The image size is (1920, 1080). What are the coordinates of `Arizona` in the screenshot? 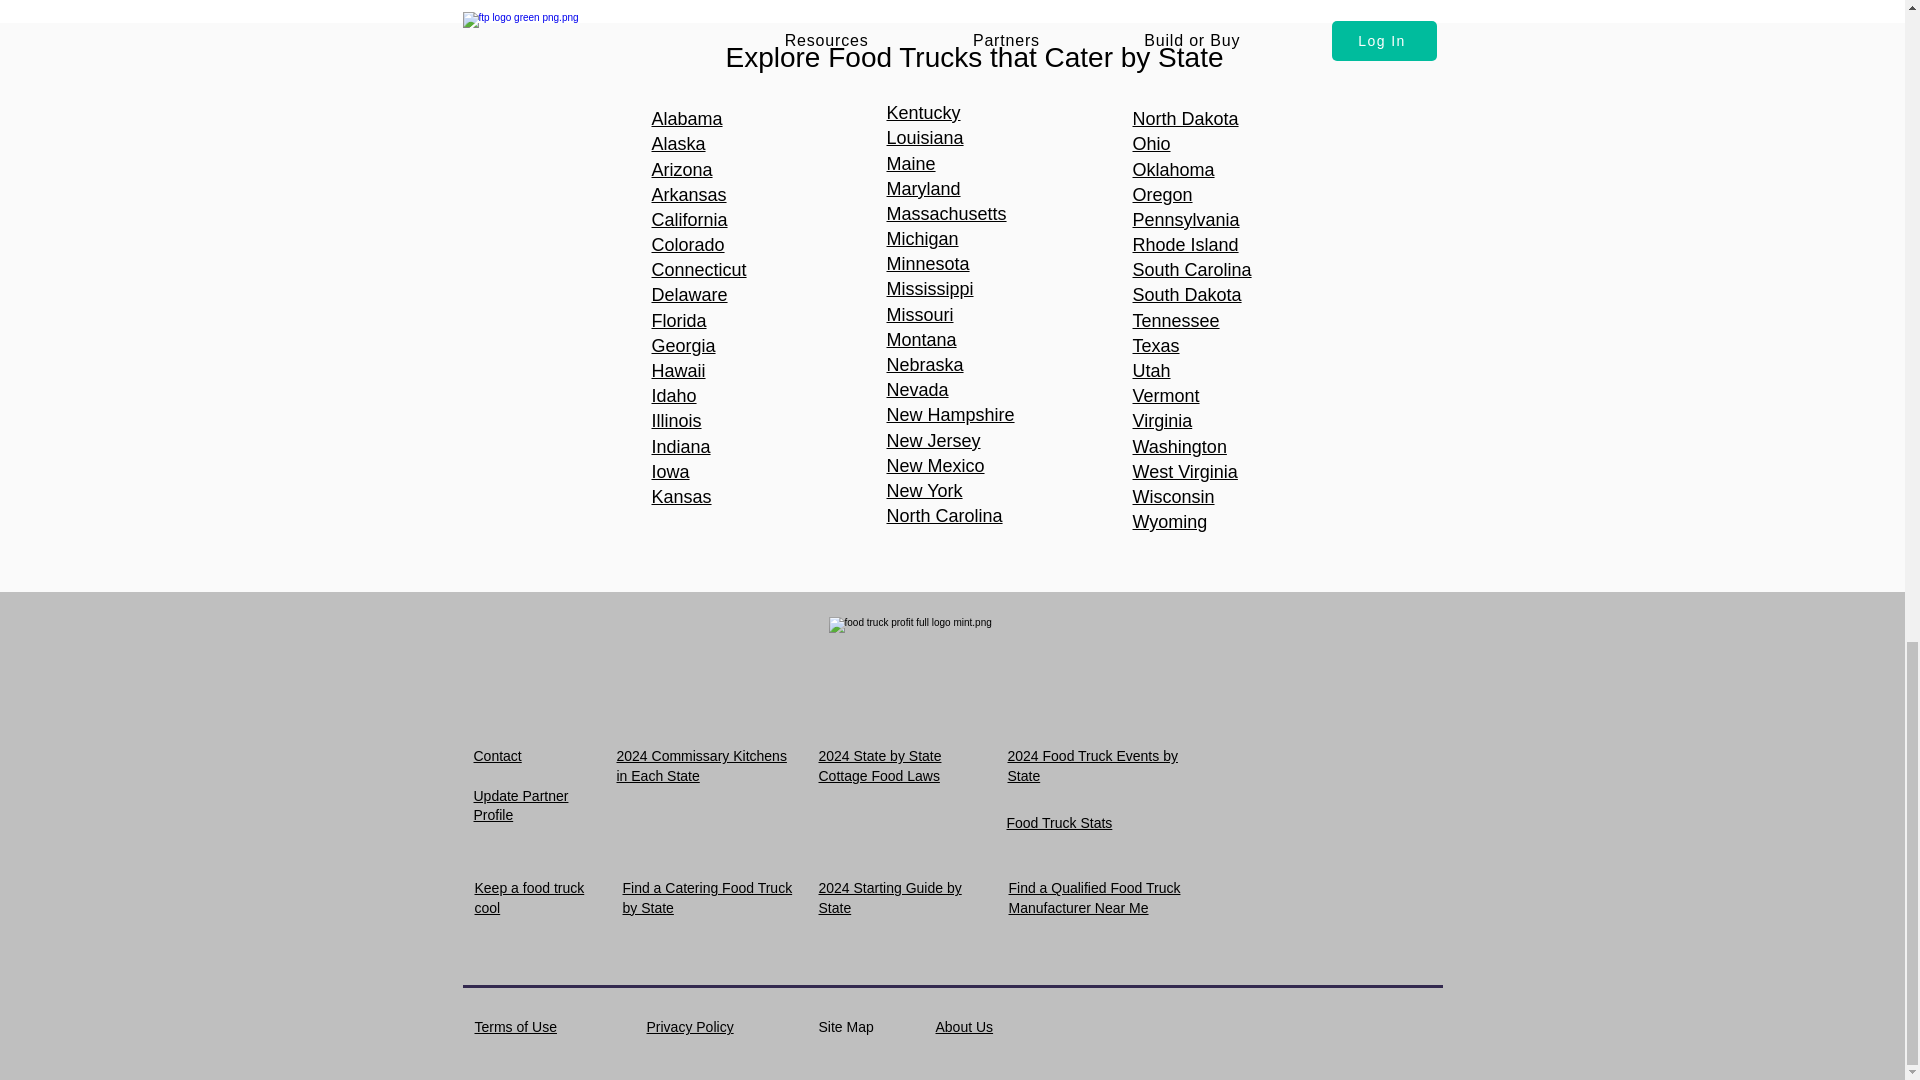 It's located at (682, 168).